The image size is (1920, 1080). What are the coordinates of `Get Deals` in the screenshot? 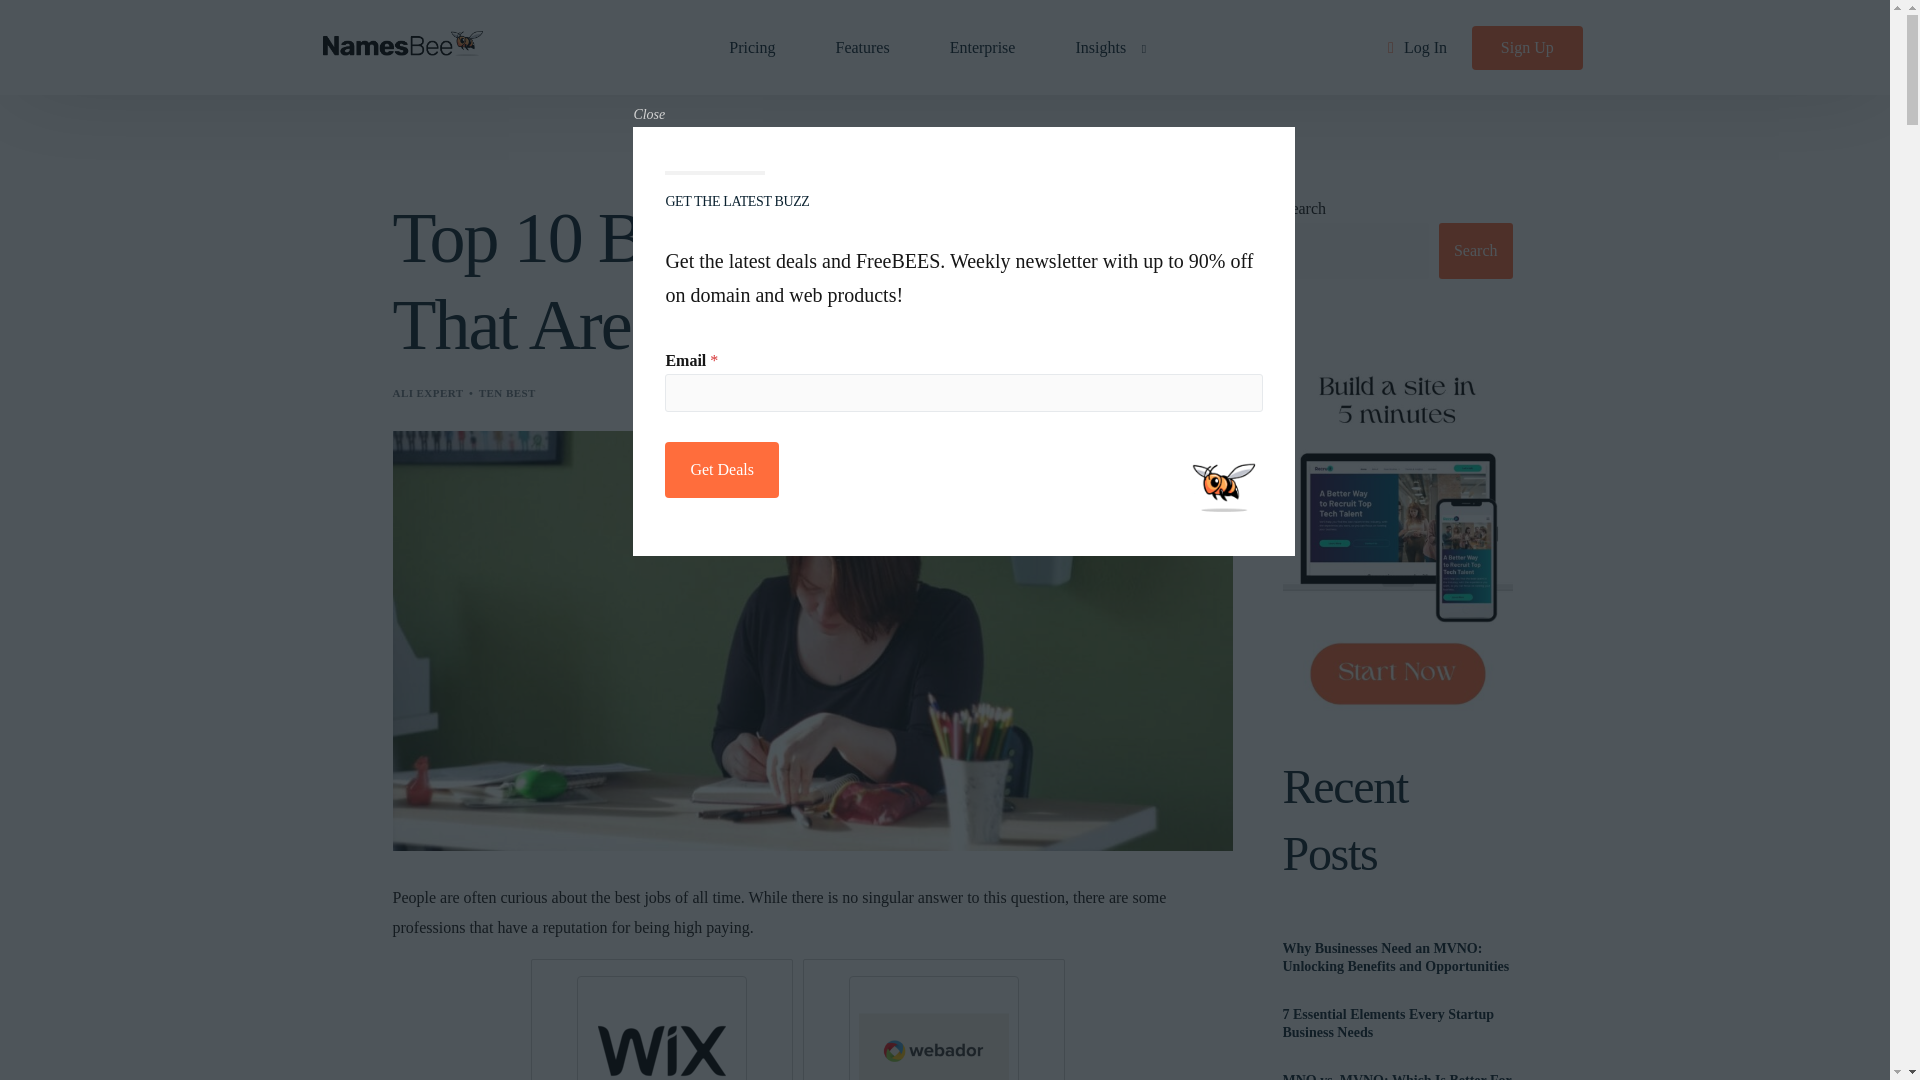 It's located at (722, 469).